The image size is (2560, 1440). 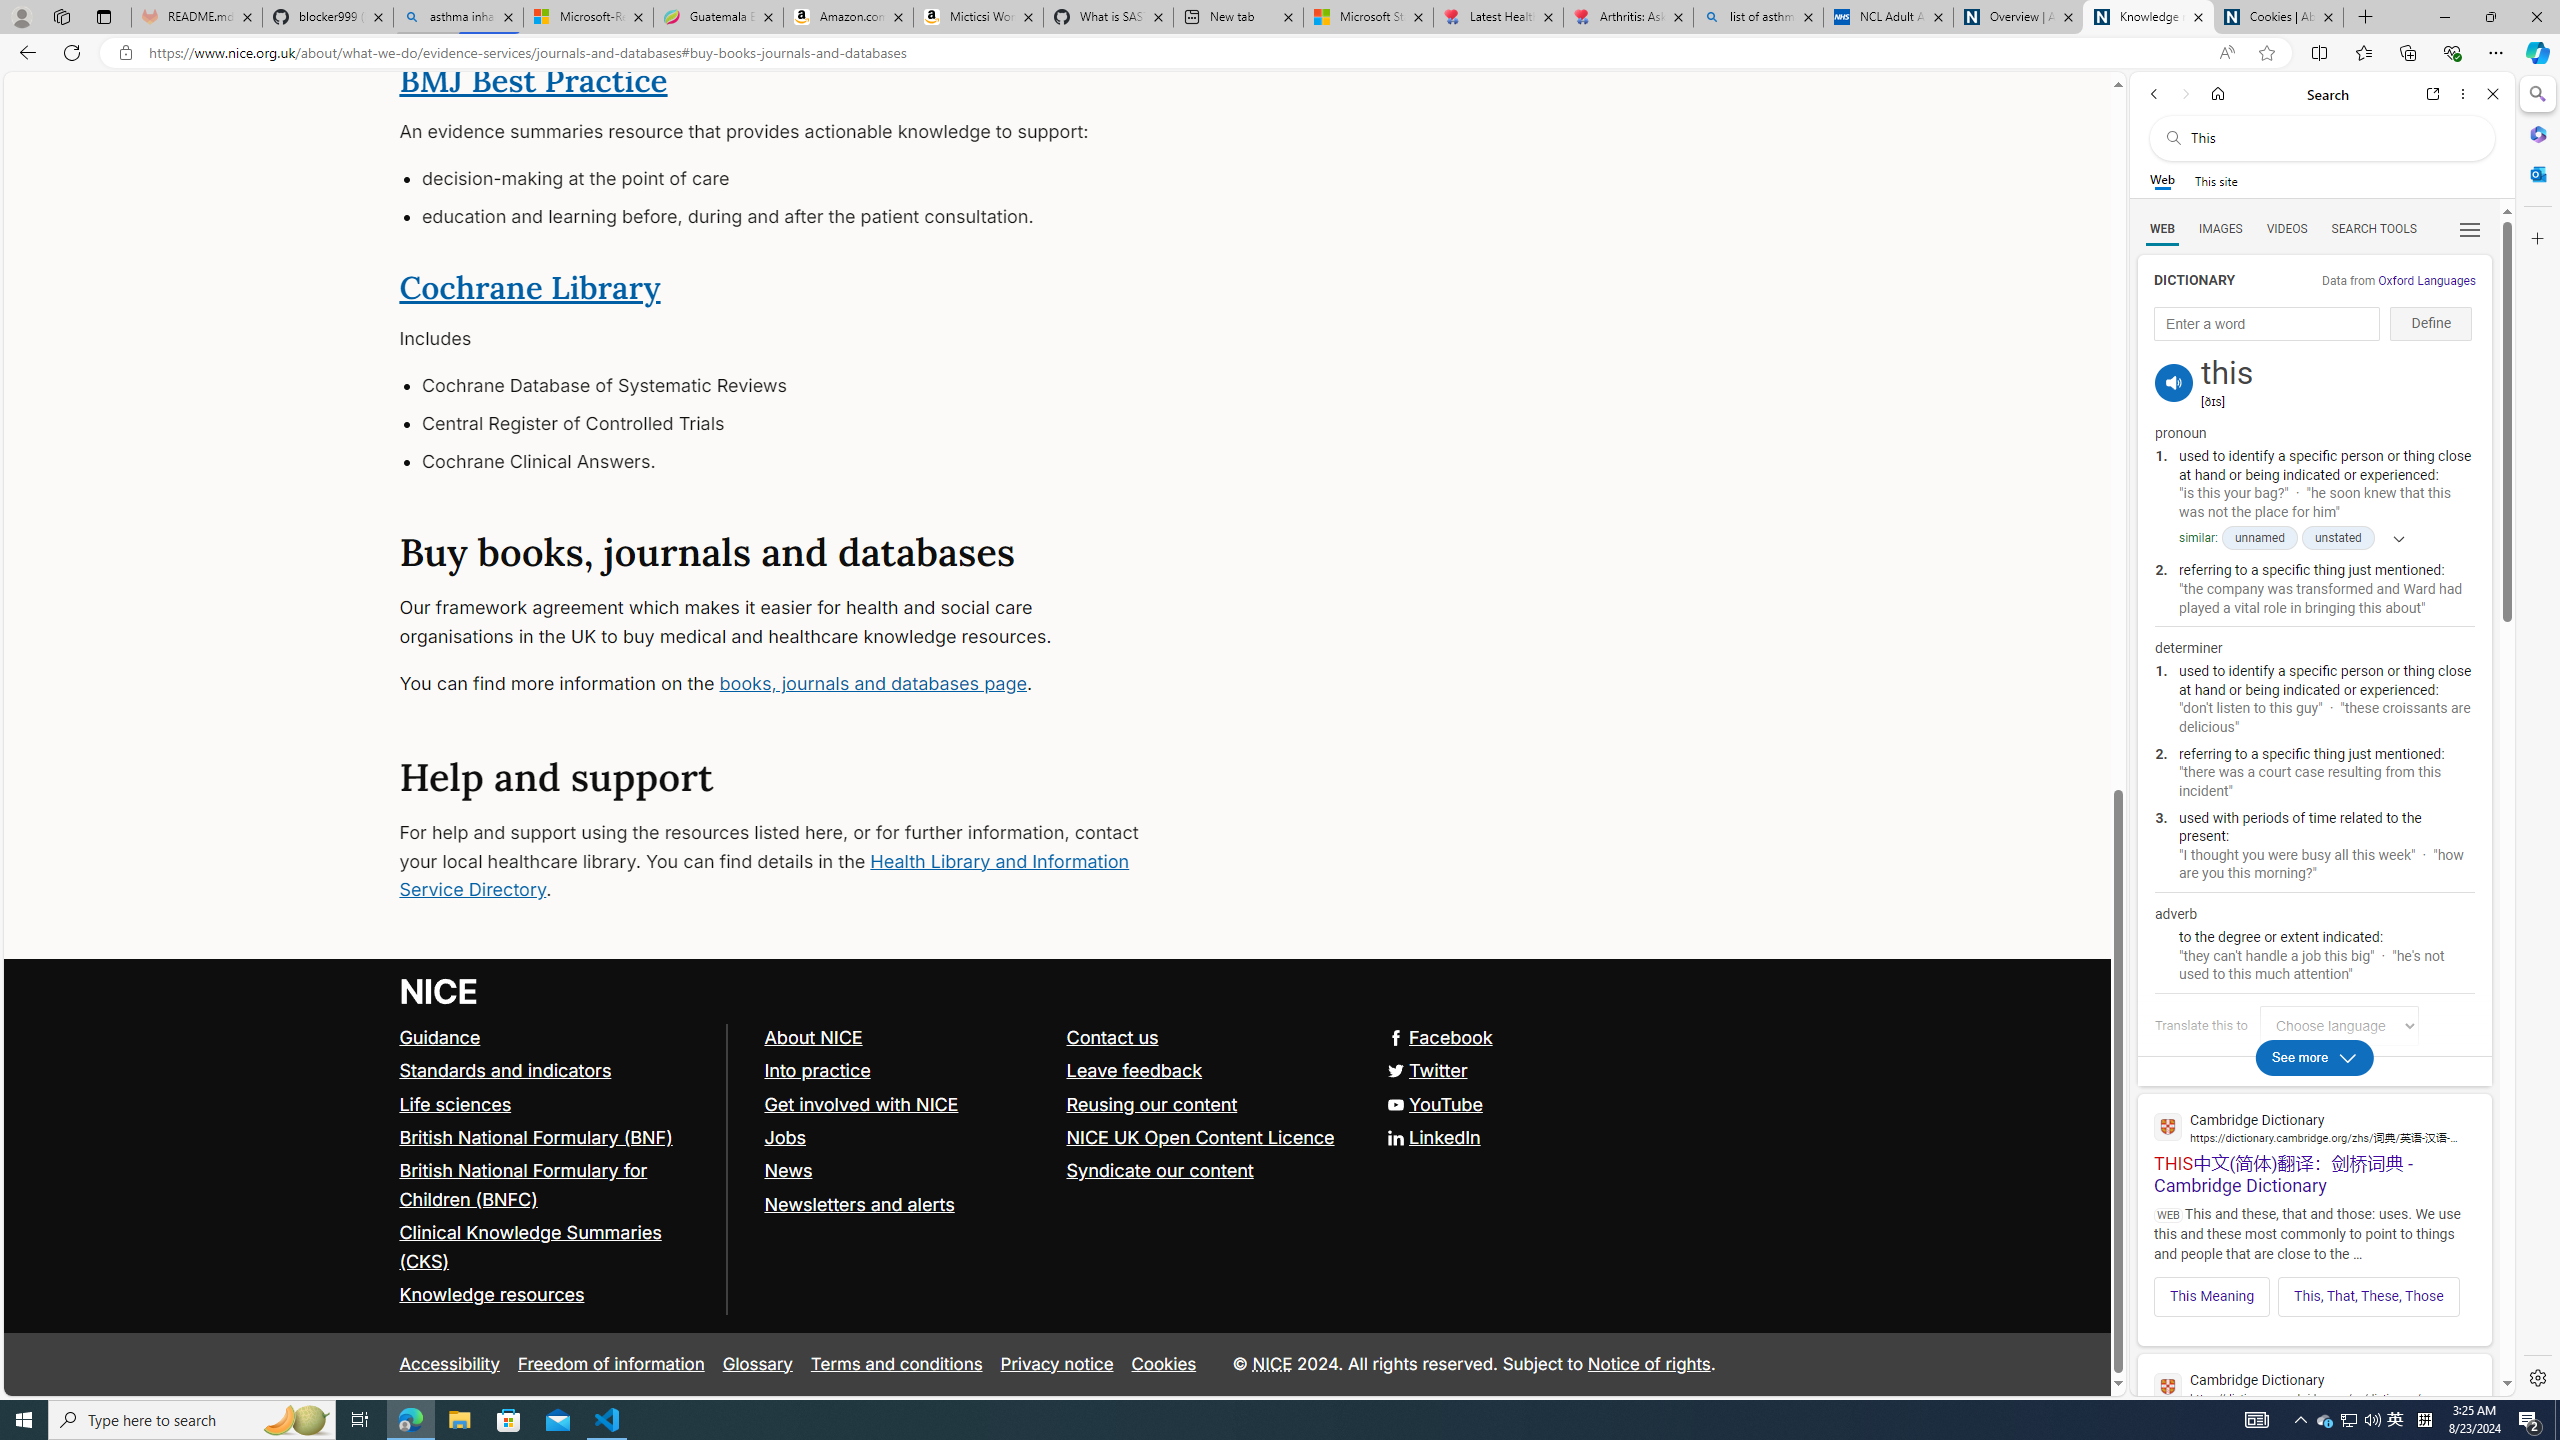 What do you see at coordinates (2314, 1405) in the screenshot?
I see `THIS | definition in the Cambridge English Dictionary` at bounding box center [2314, 1405].